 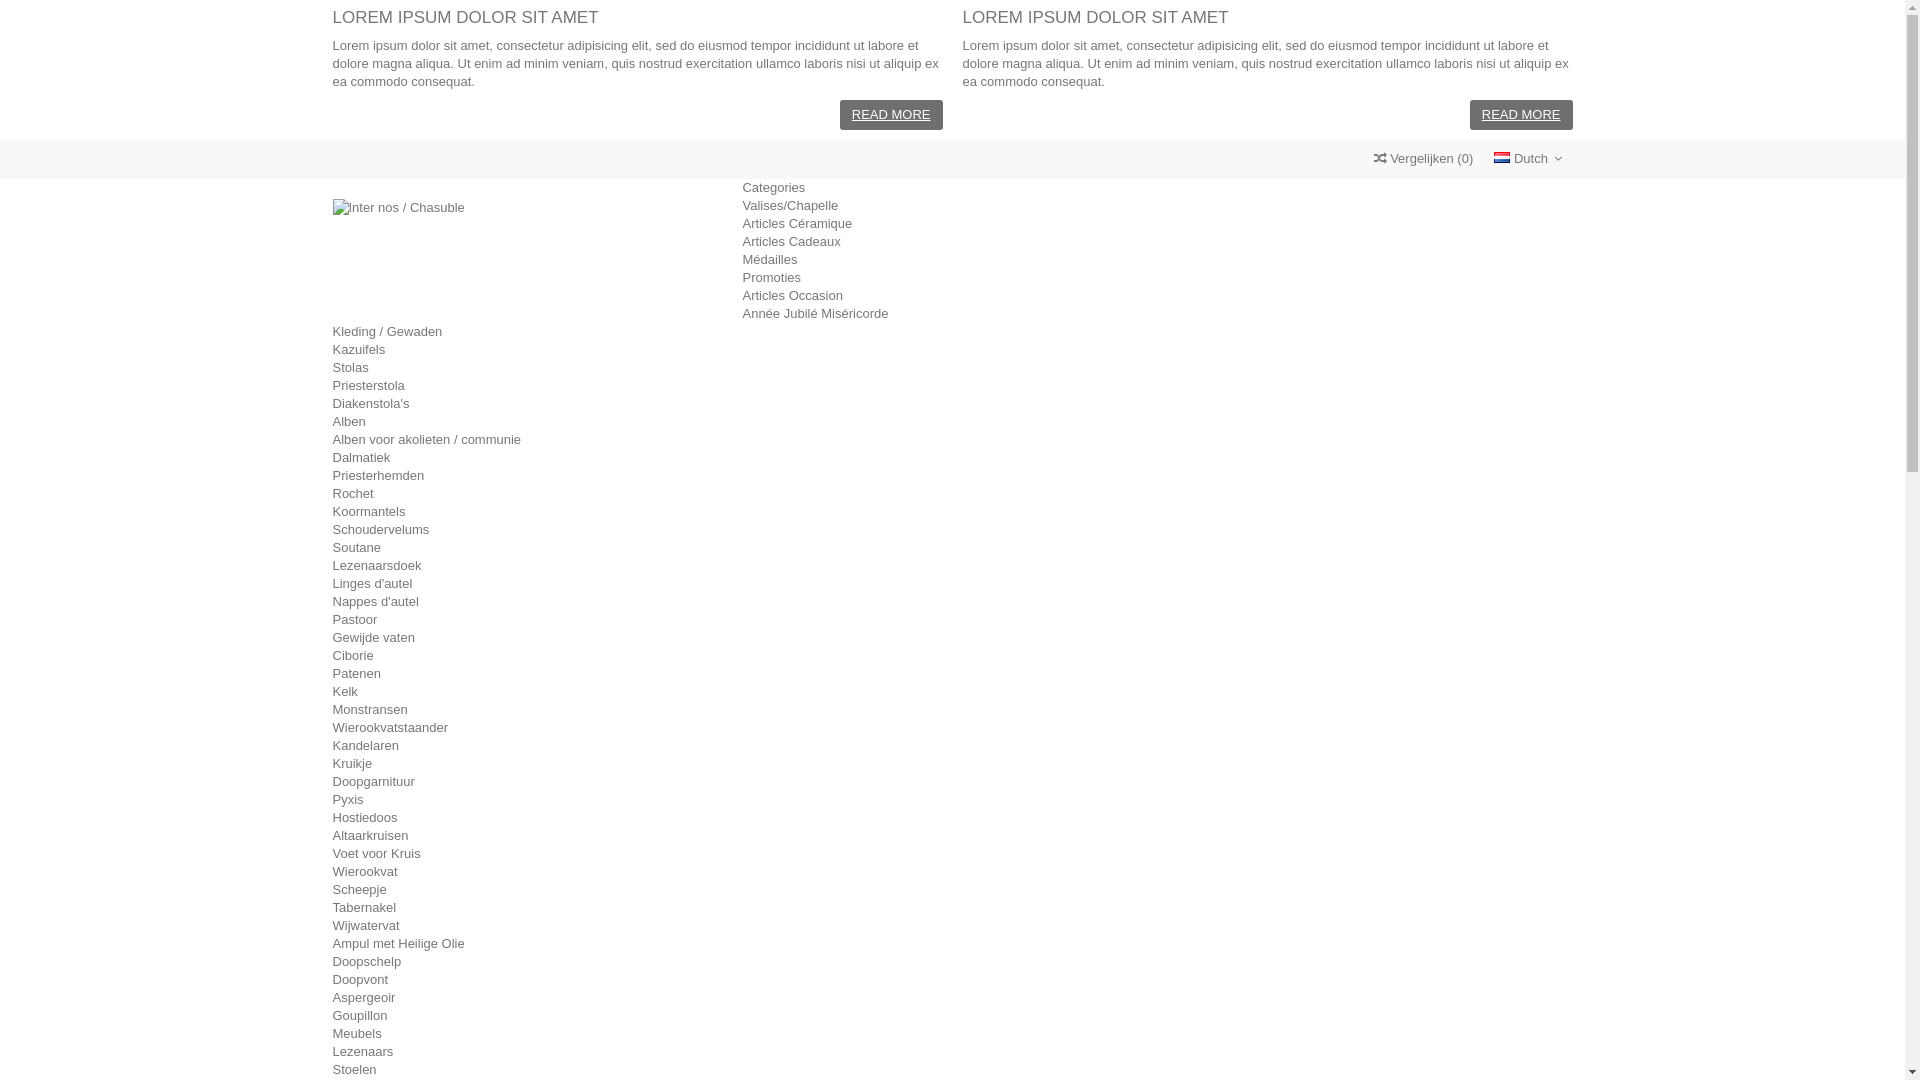 What do you see at coordinates (426, 439) in the screenshot?
I see `Alben voor akolieten / communie` at bounding box center [426, 439].